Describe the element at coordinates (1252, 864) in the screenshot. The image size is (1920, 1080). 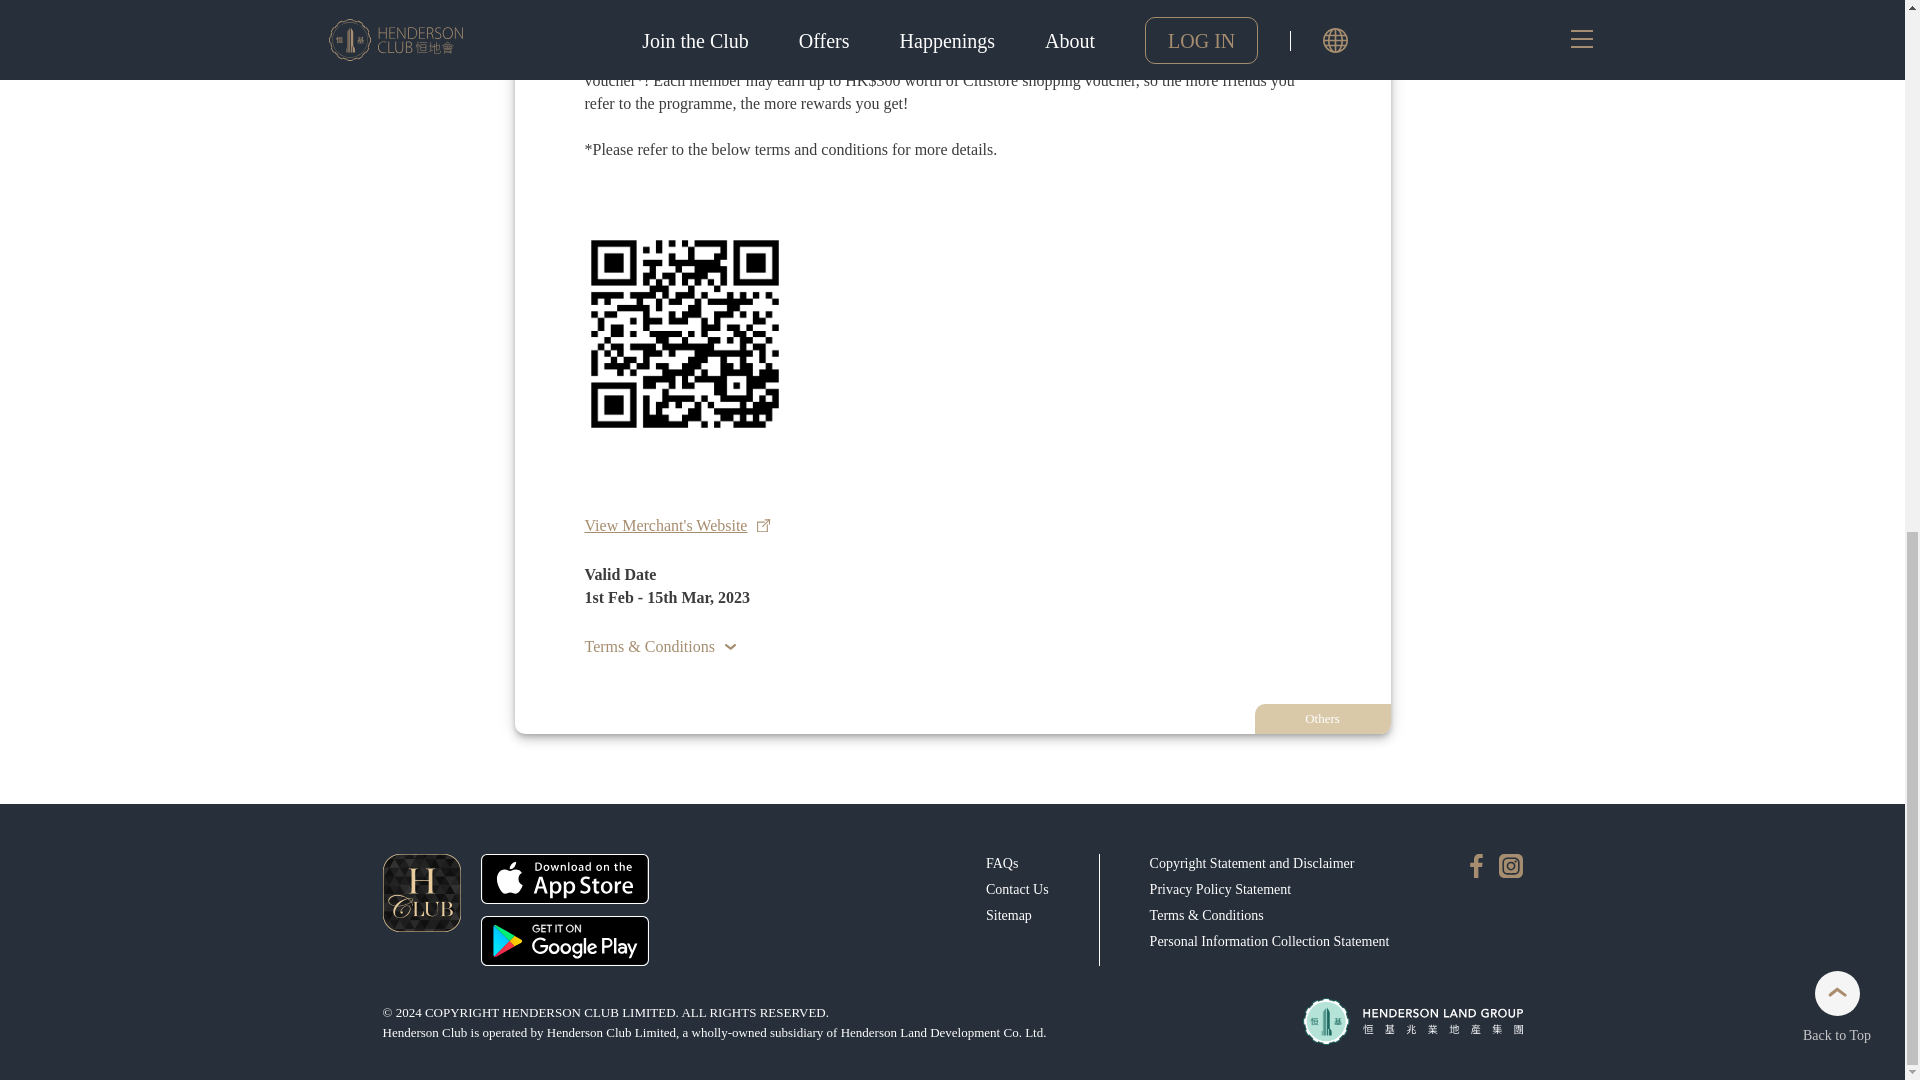
I see `Copyright Statement and Disclaimer` at that location.